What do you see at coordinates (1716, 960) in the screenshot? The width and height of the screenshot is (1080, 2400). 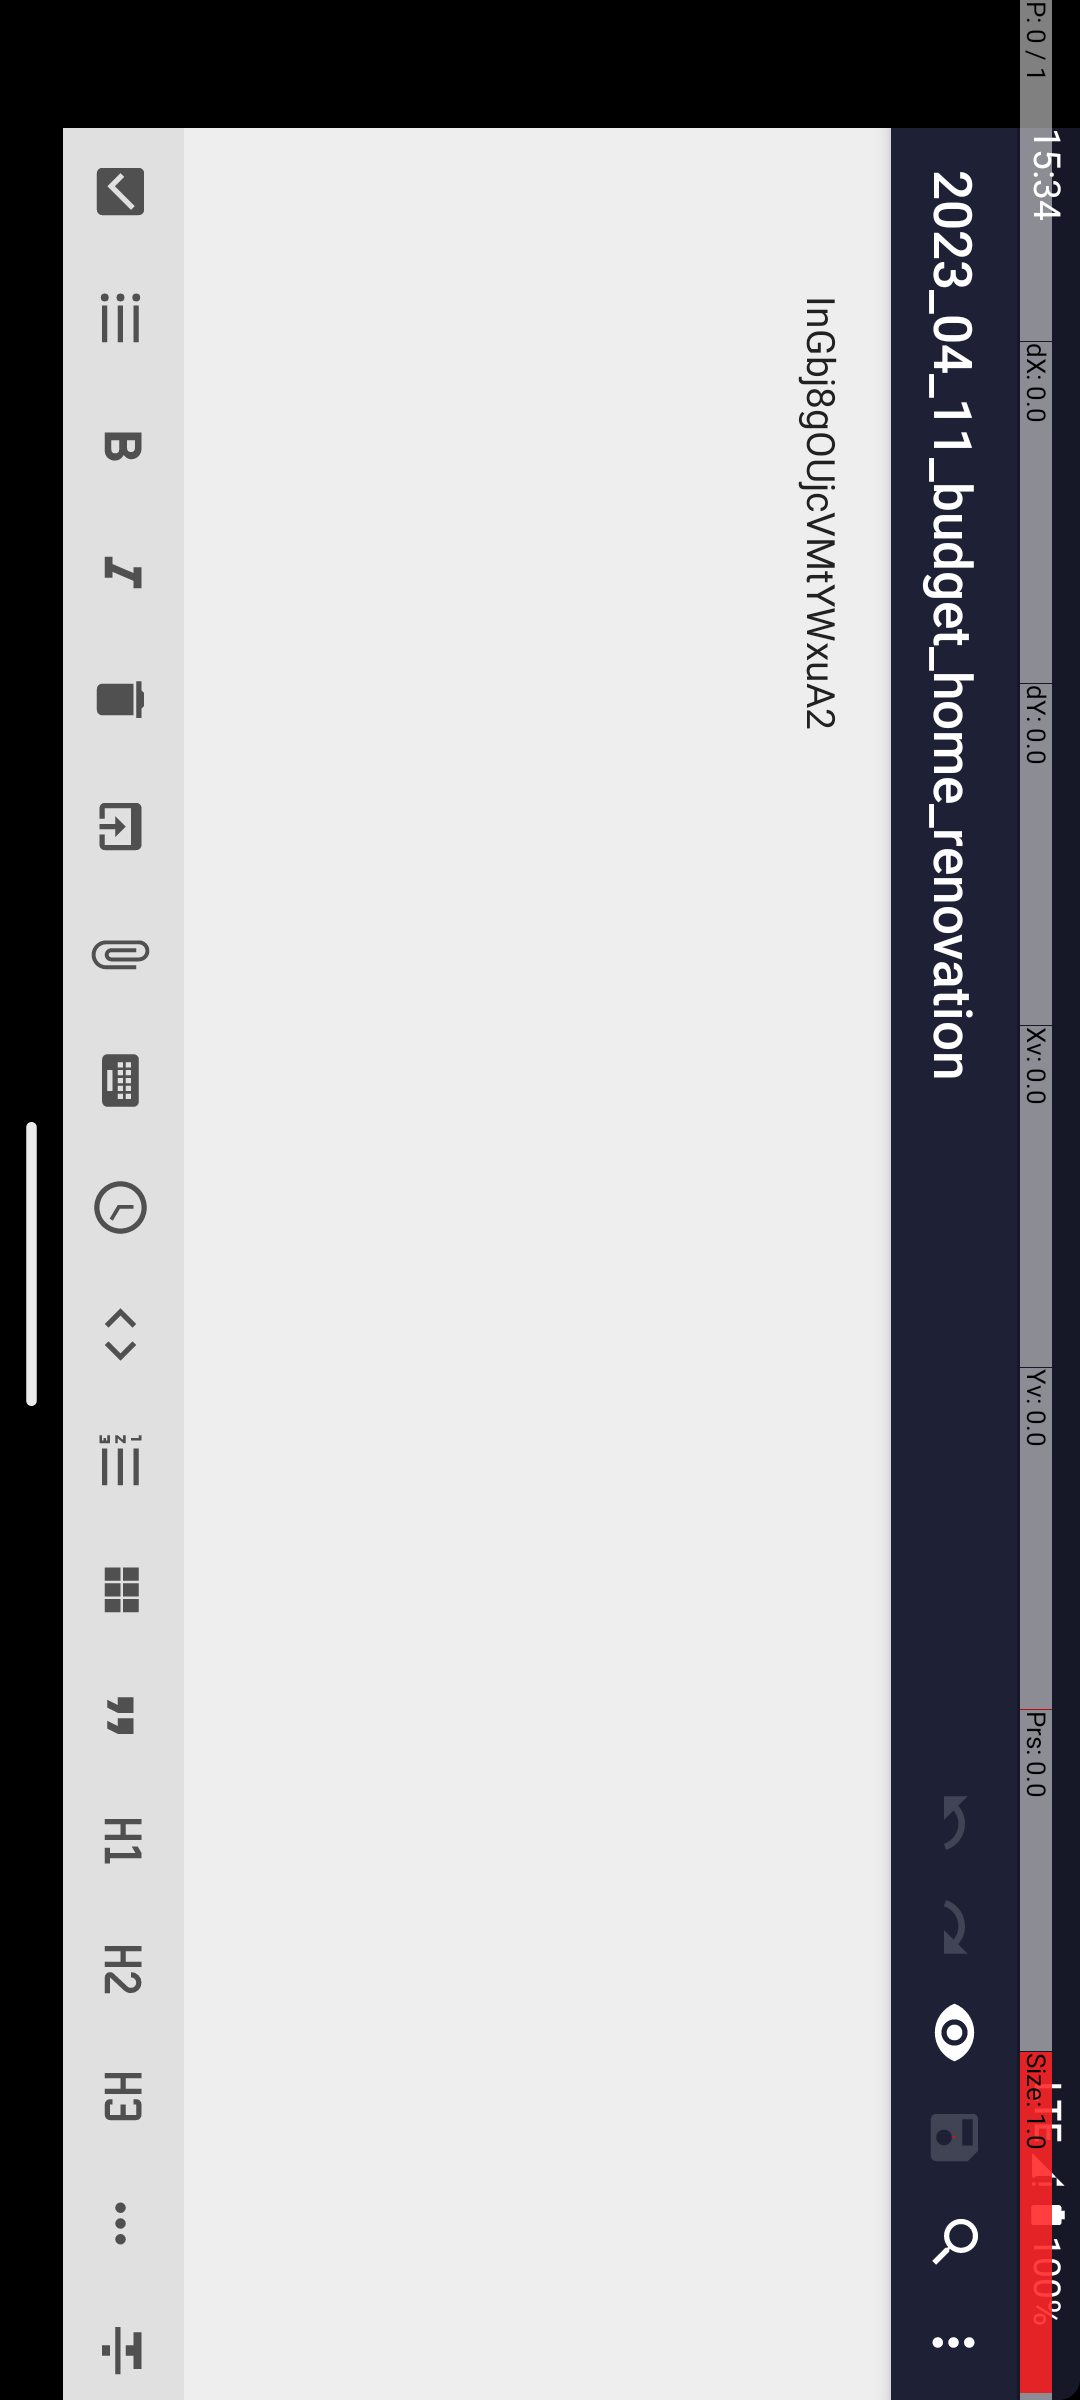 I see `Quote` at bounding box center [1716, 960].